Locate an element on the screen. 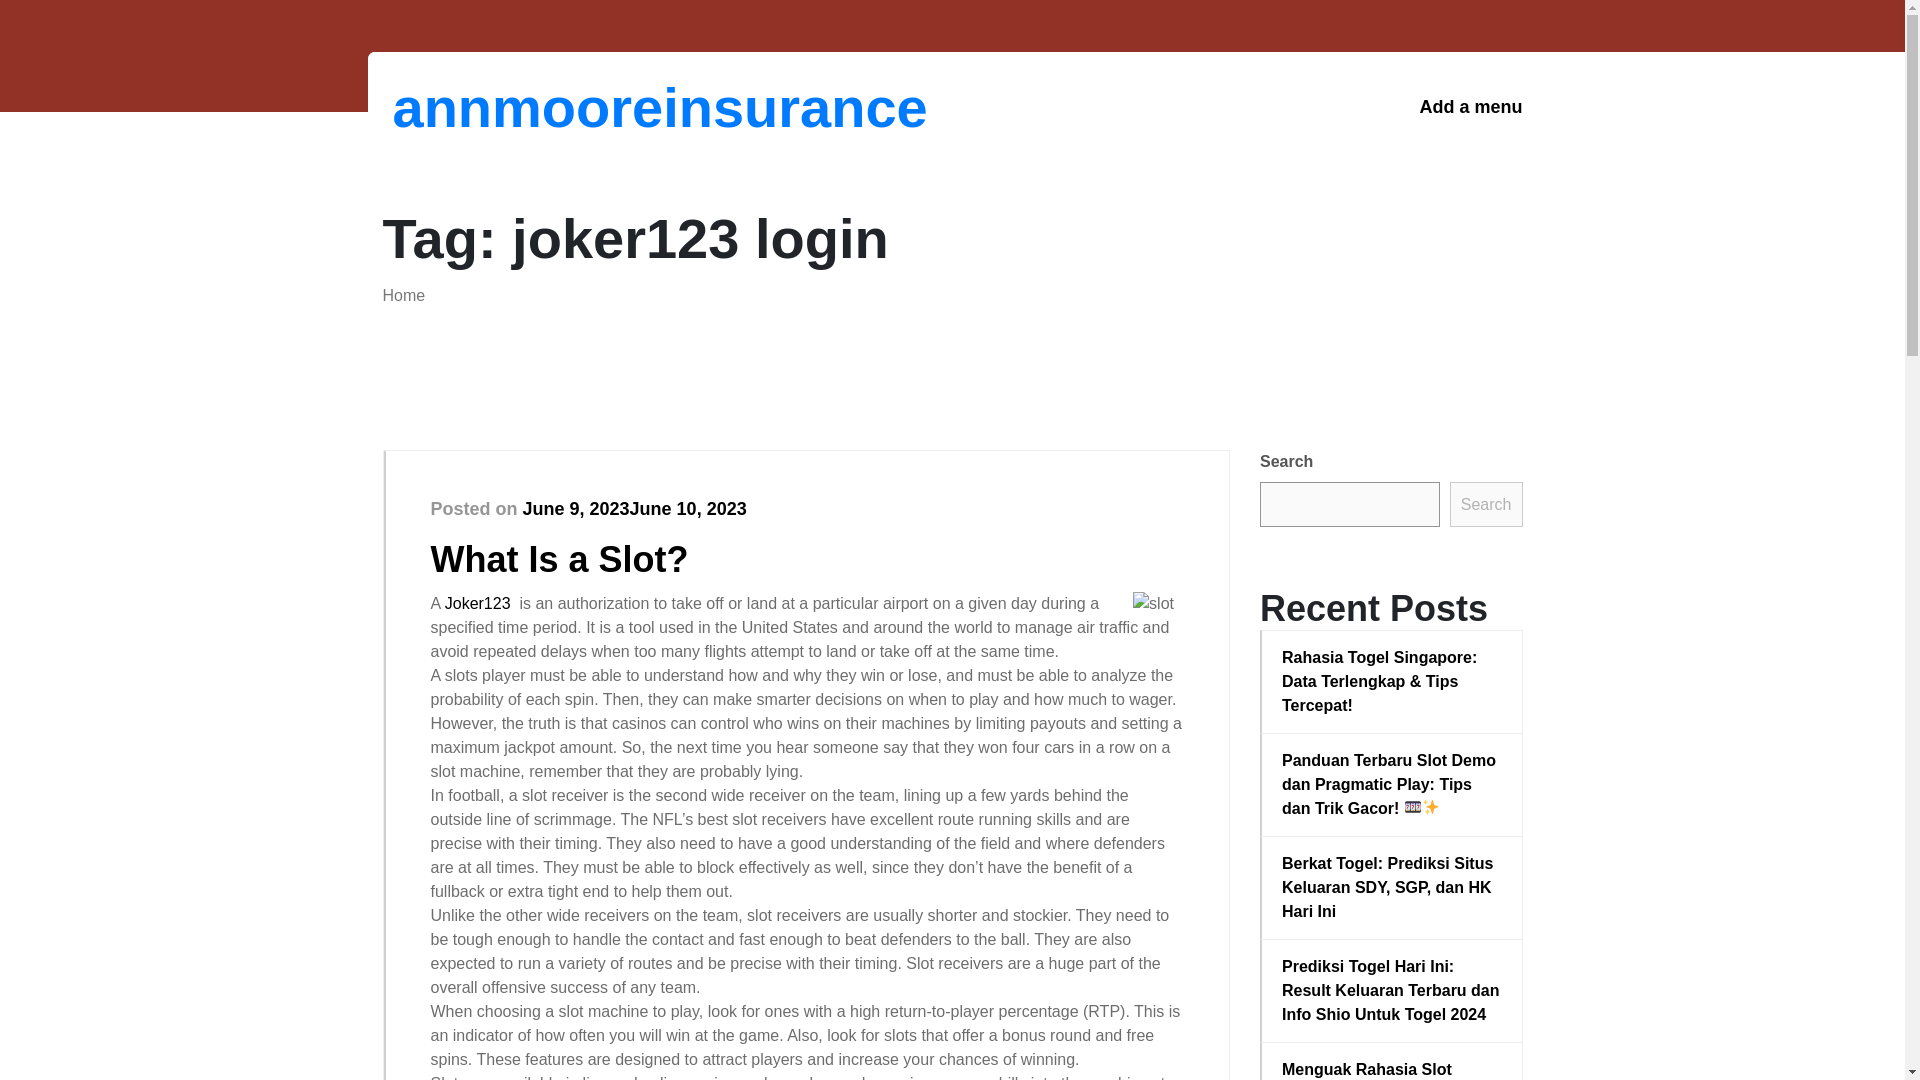 The height and width of the screenshot is (1080, 1920). What Is a Slot? is located at coordinates (558, 558).